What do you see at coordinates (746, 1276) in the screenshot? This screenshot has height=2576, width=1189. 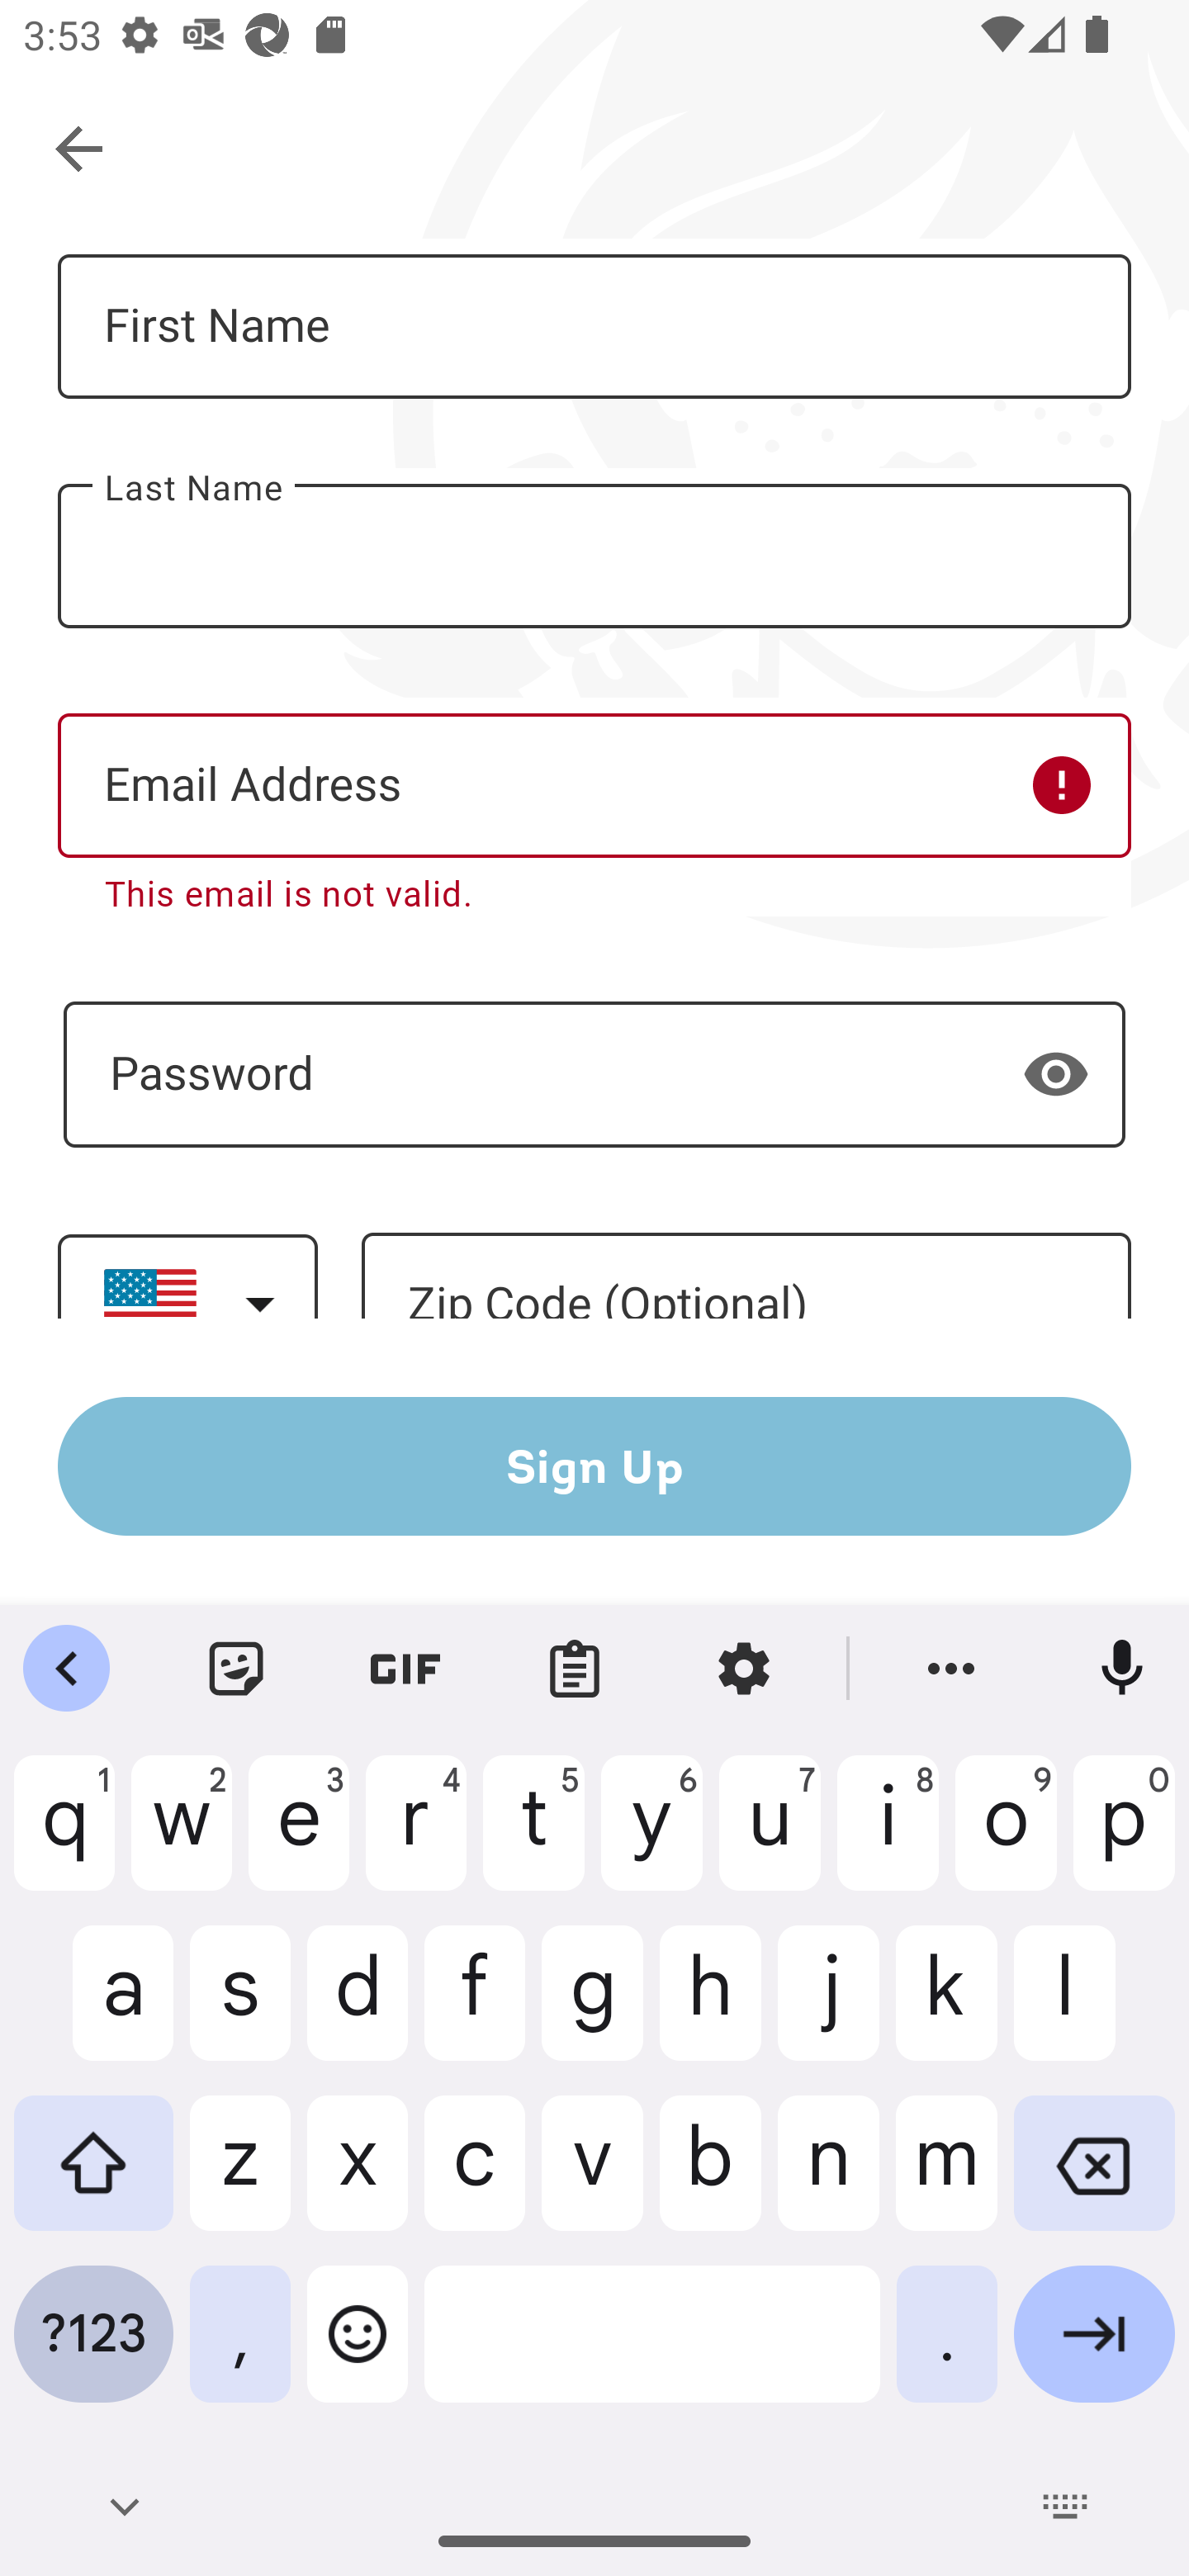 I see `Zip Code – Optional` at bounding box center [746, 1276].